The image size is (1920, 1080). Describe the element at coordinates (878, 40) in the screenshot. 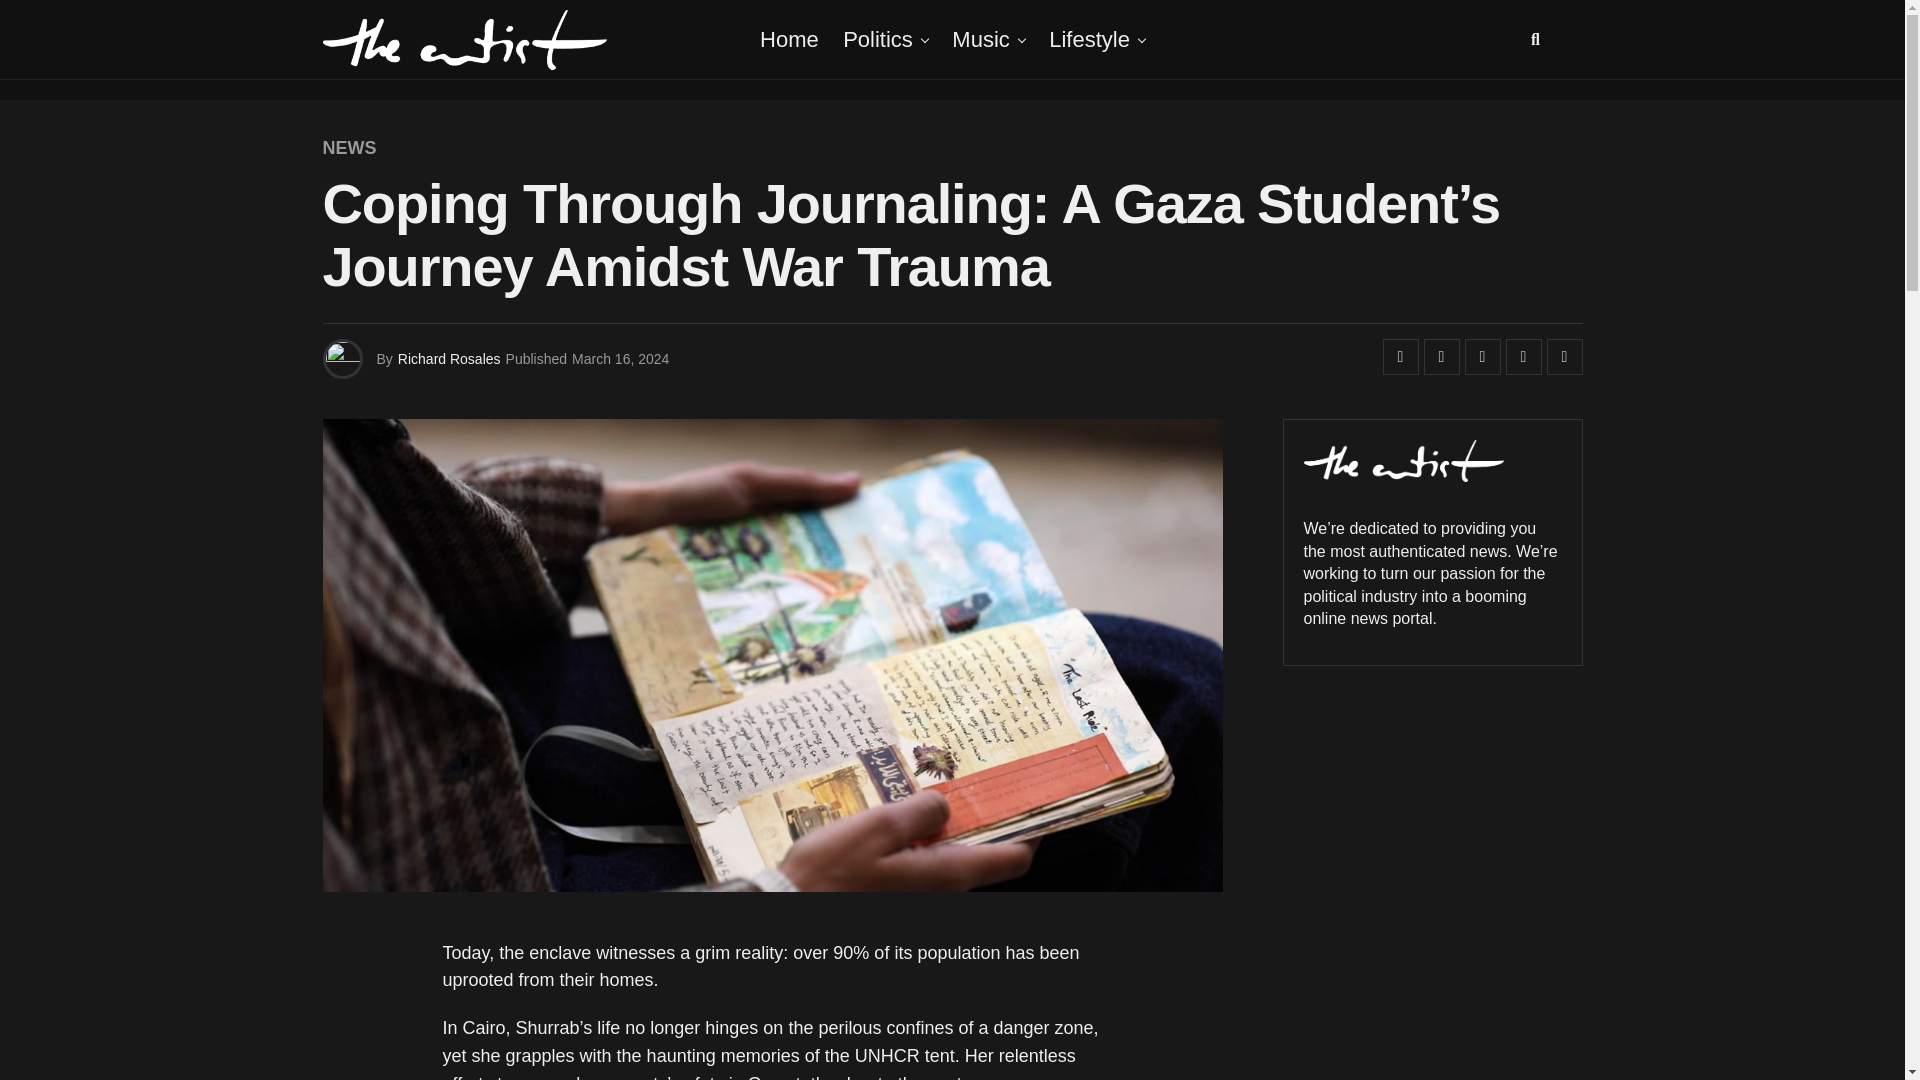

I see `Politics` at that location.